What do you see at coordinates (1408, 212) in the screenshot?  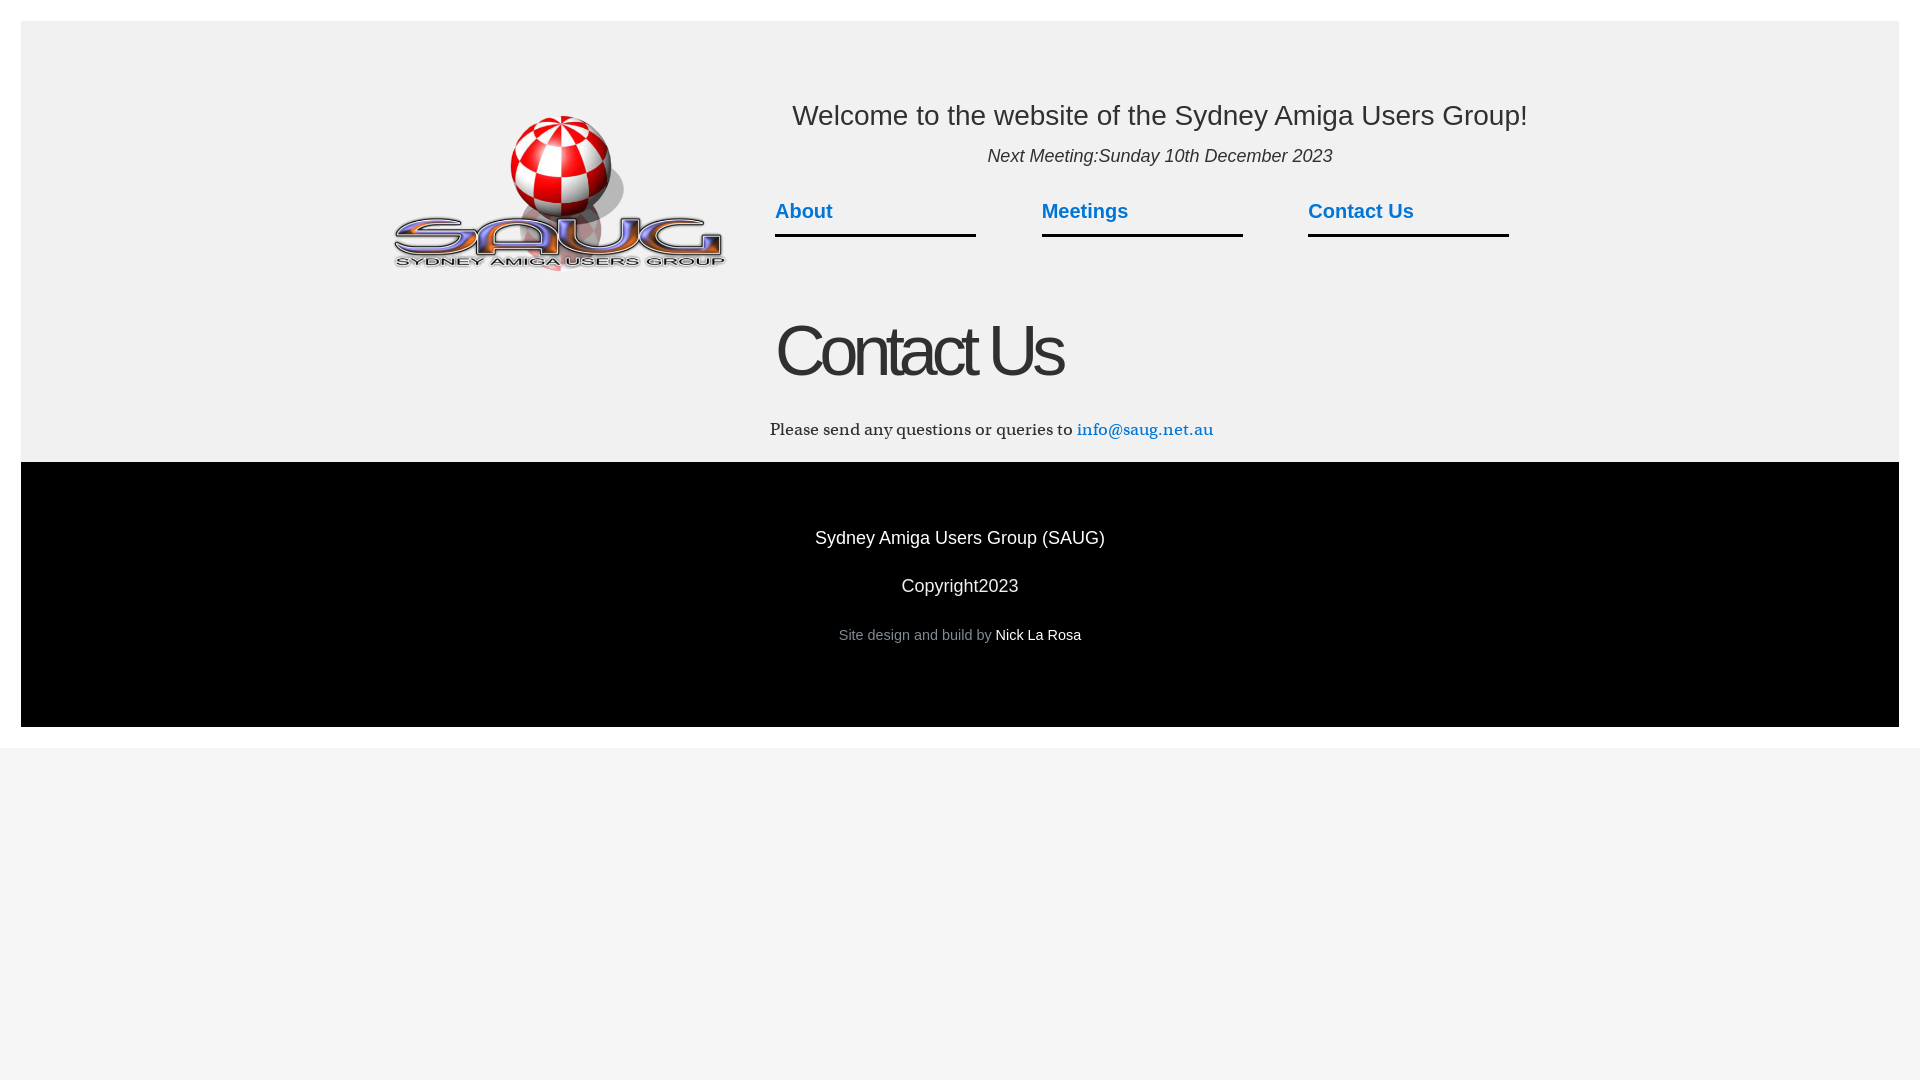 I see `Contact Us` at bounding box center [1408, 212].